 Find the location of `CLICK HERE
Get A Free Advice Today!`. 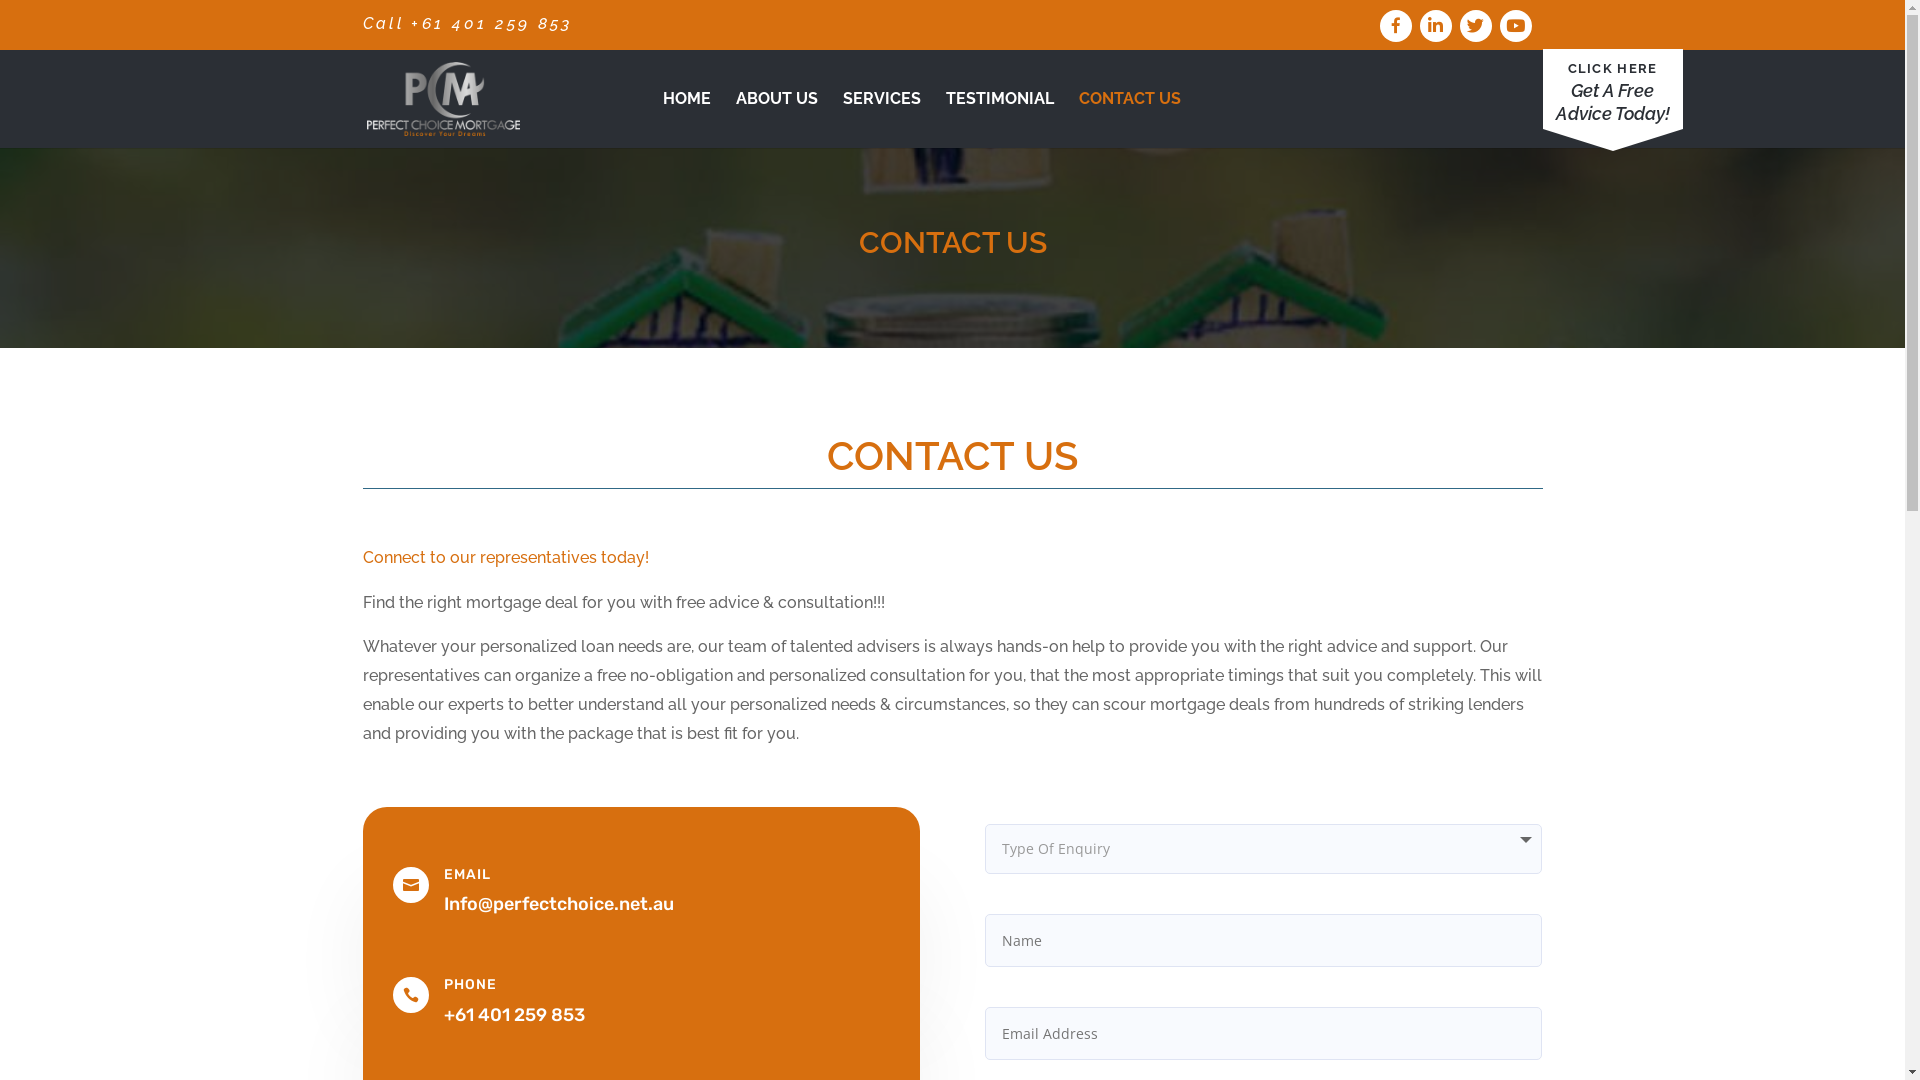

CLICK HERE
Get A Free Advice Today! is located at coordinates (1612, 89).